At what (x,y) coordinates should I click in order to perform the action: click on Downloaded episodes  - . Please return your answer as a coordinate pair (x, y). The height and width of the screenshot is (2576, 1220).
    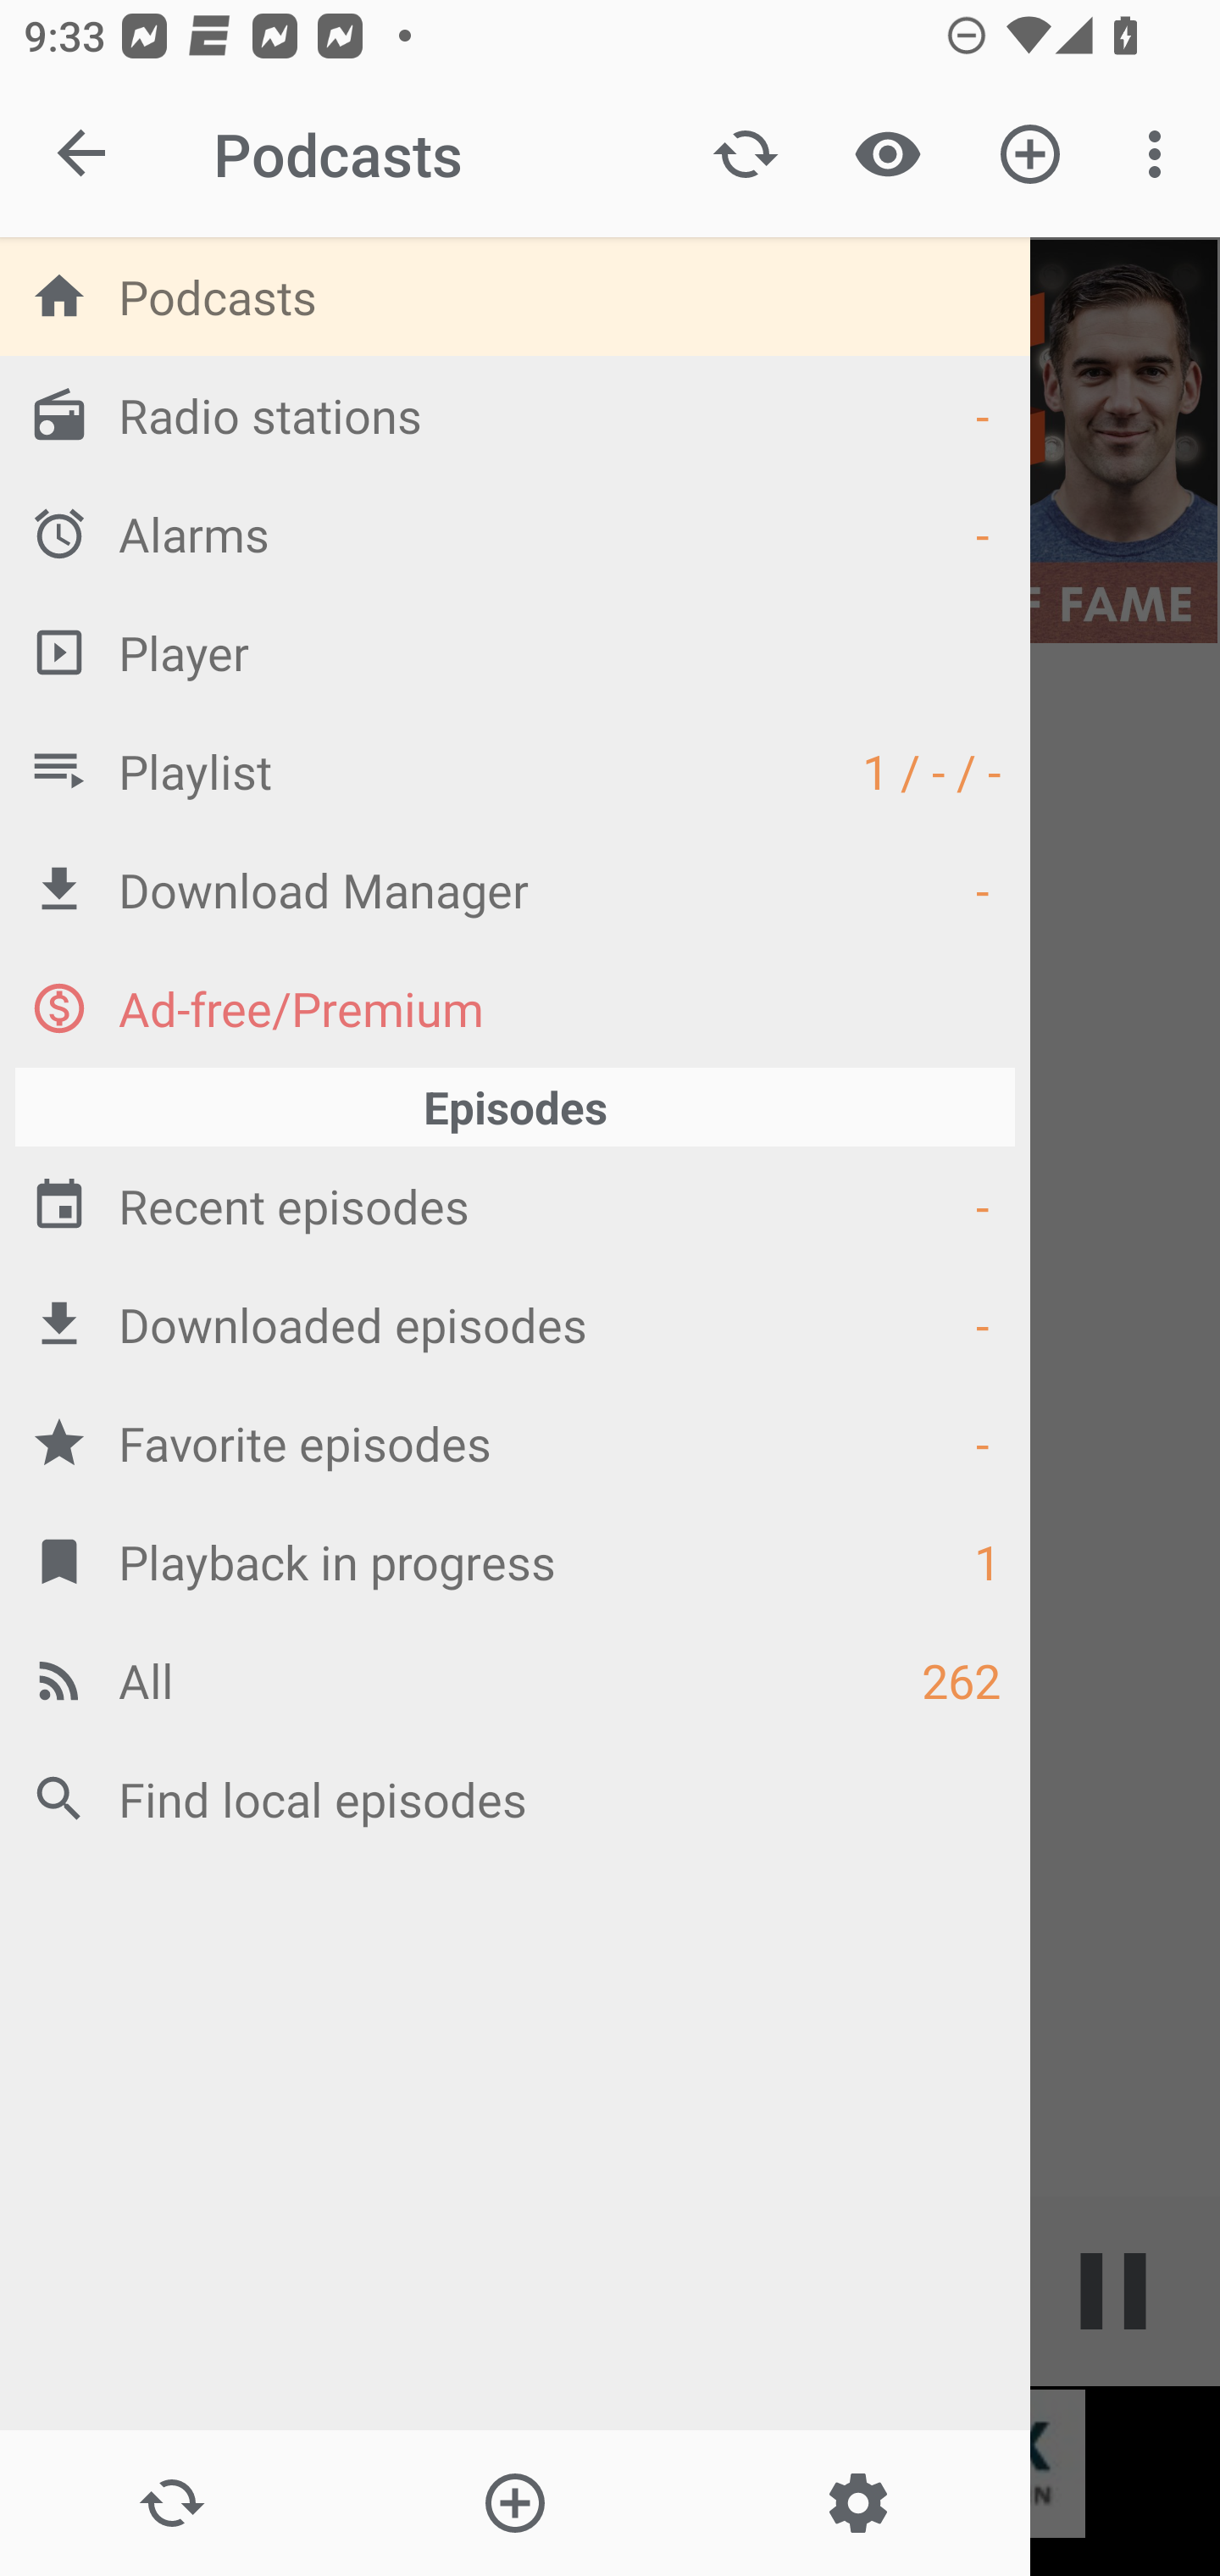
    Looking at the image, I should click on (515, 1324).